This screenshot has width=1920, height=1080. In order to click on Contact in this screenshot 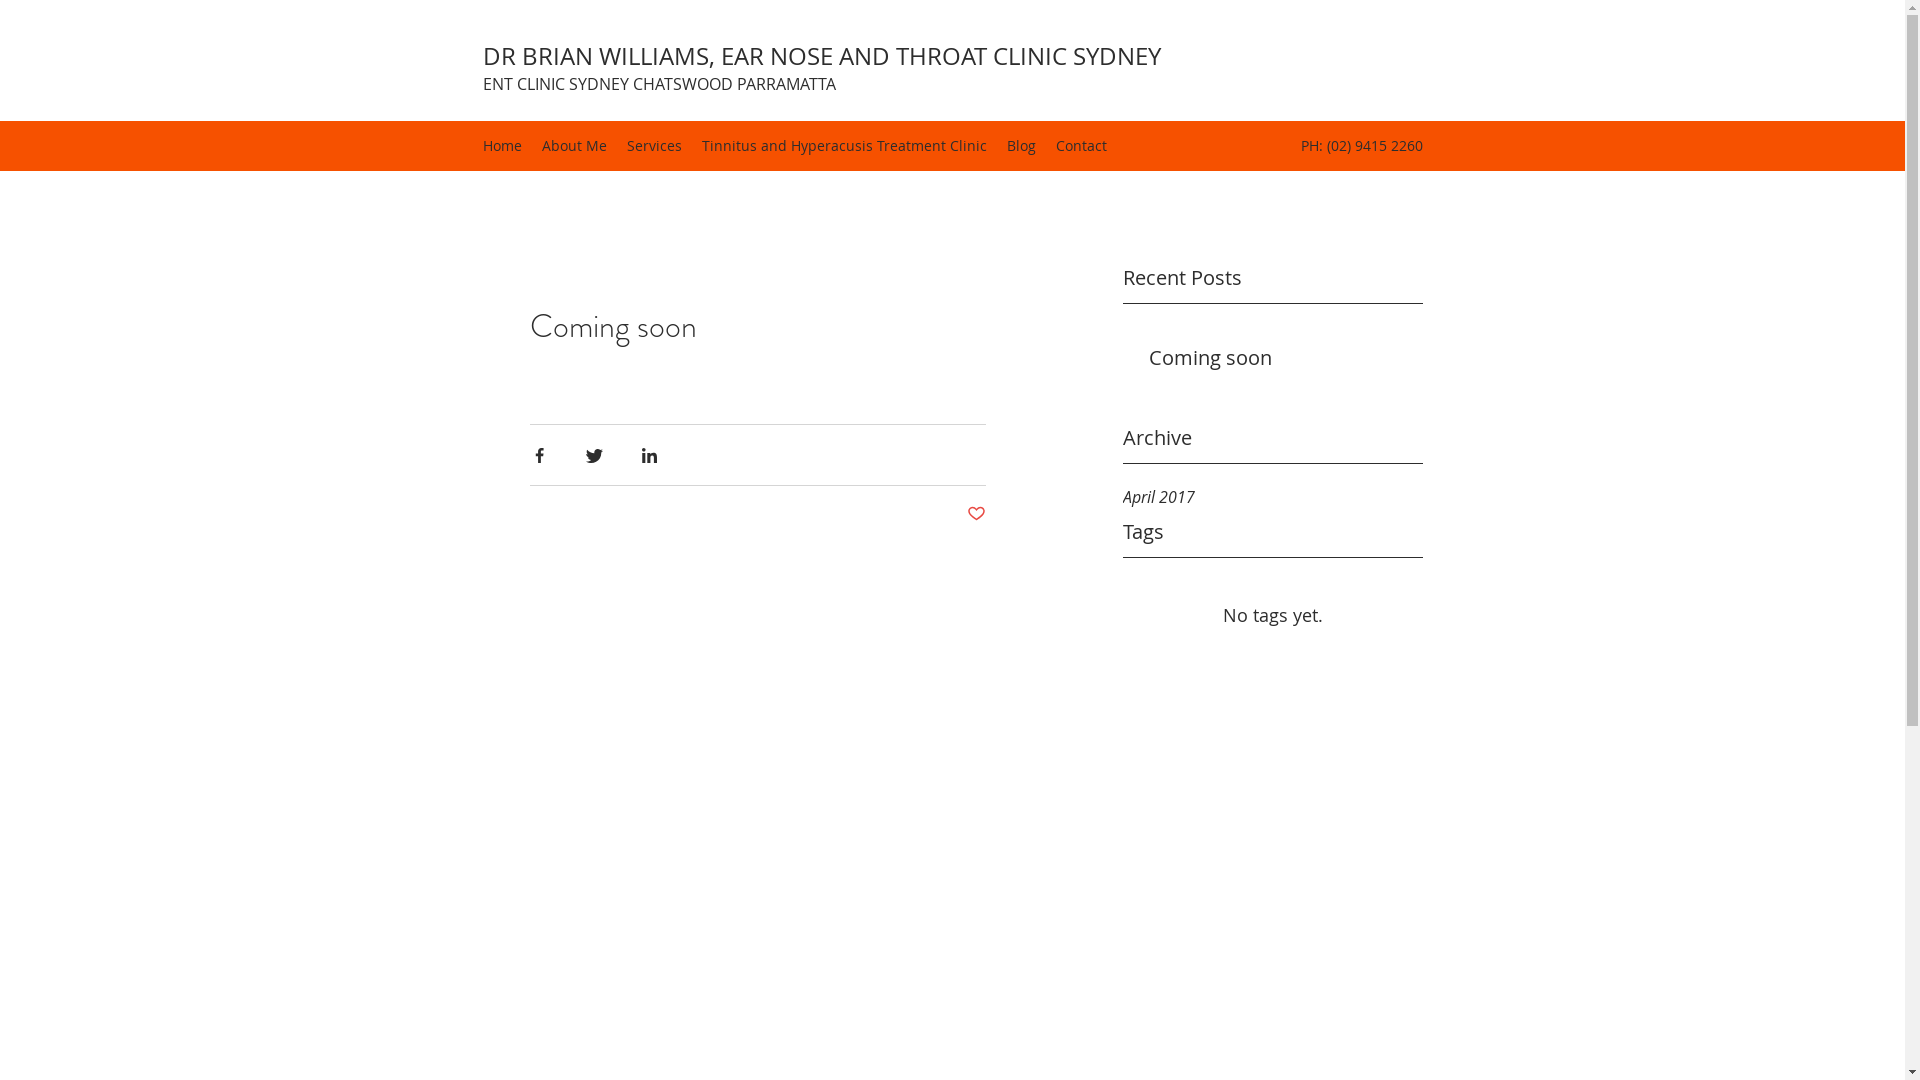, I will do `click(1082, 146)`.